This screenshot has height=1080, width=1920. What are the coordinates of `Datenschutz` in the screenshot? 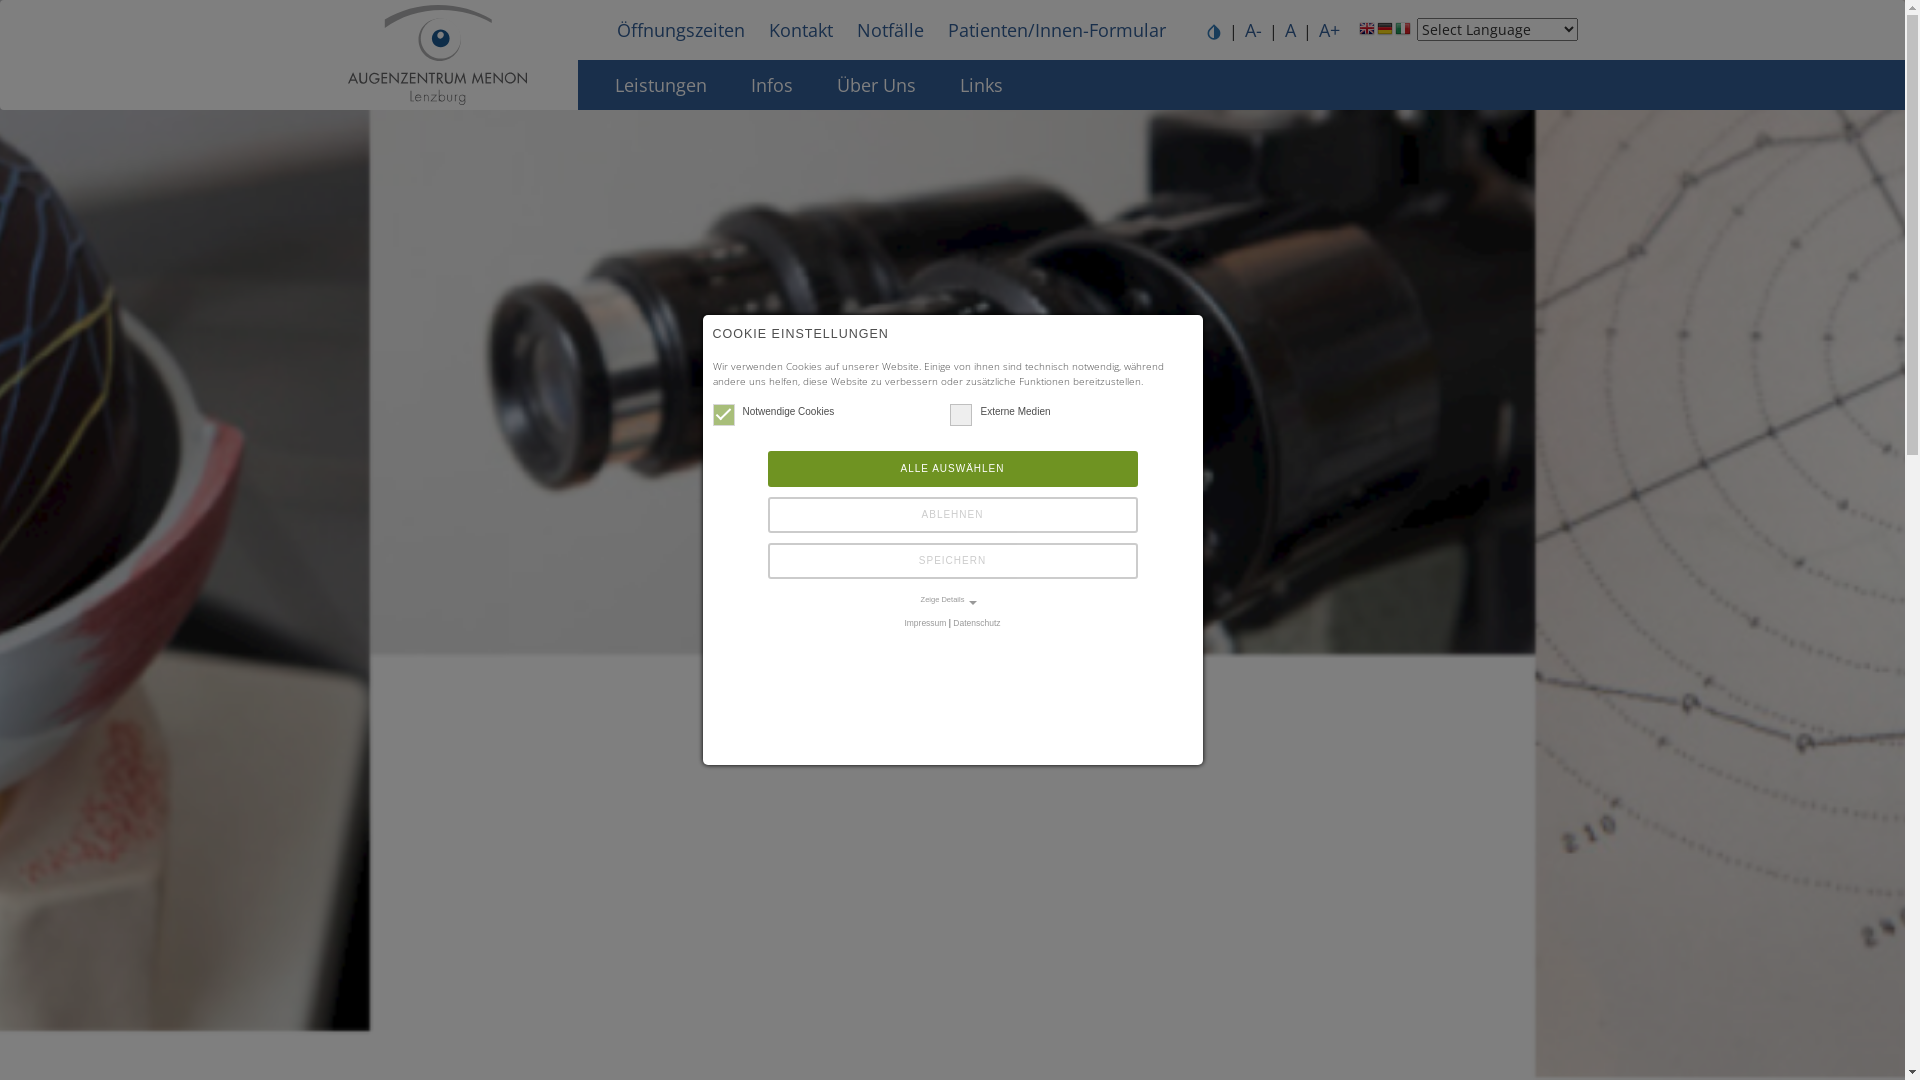 It's located at (976, 623).